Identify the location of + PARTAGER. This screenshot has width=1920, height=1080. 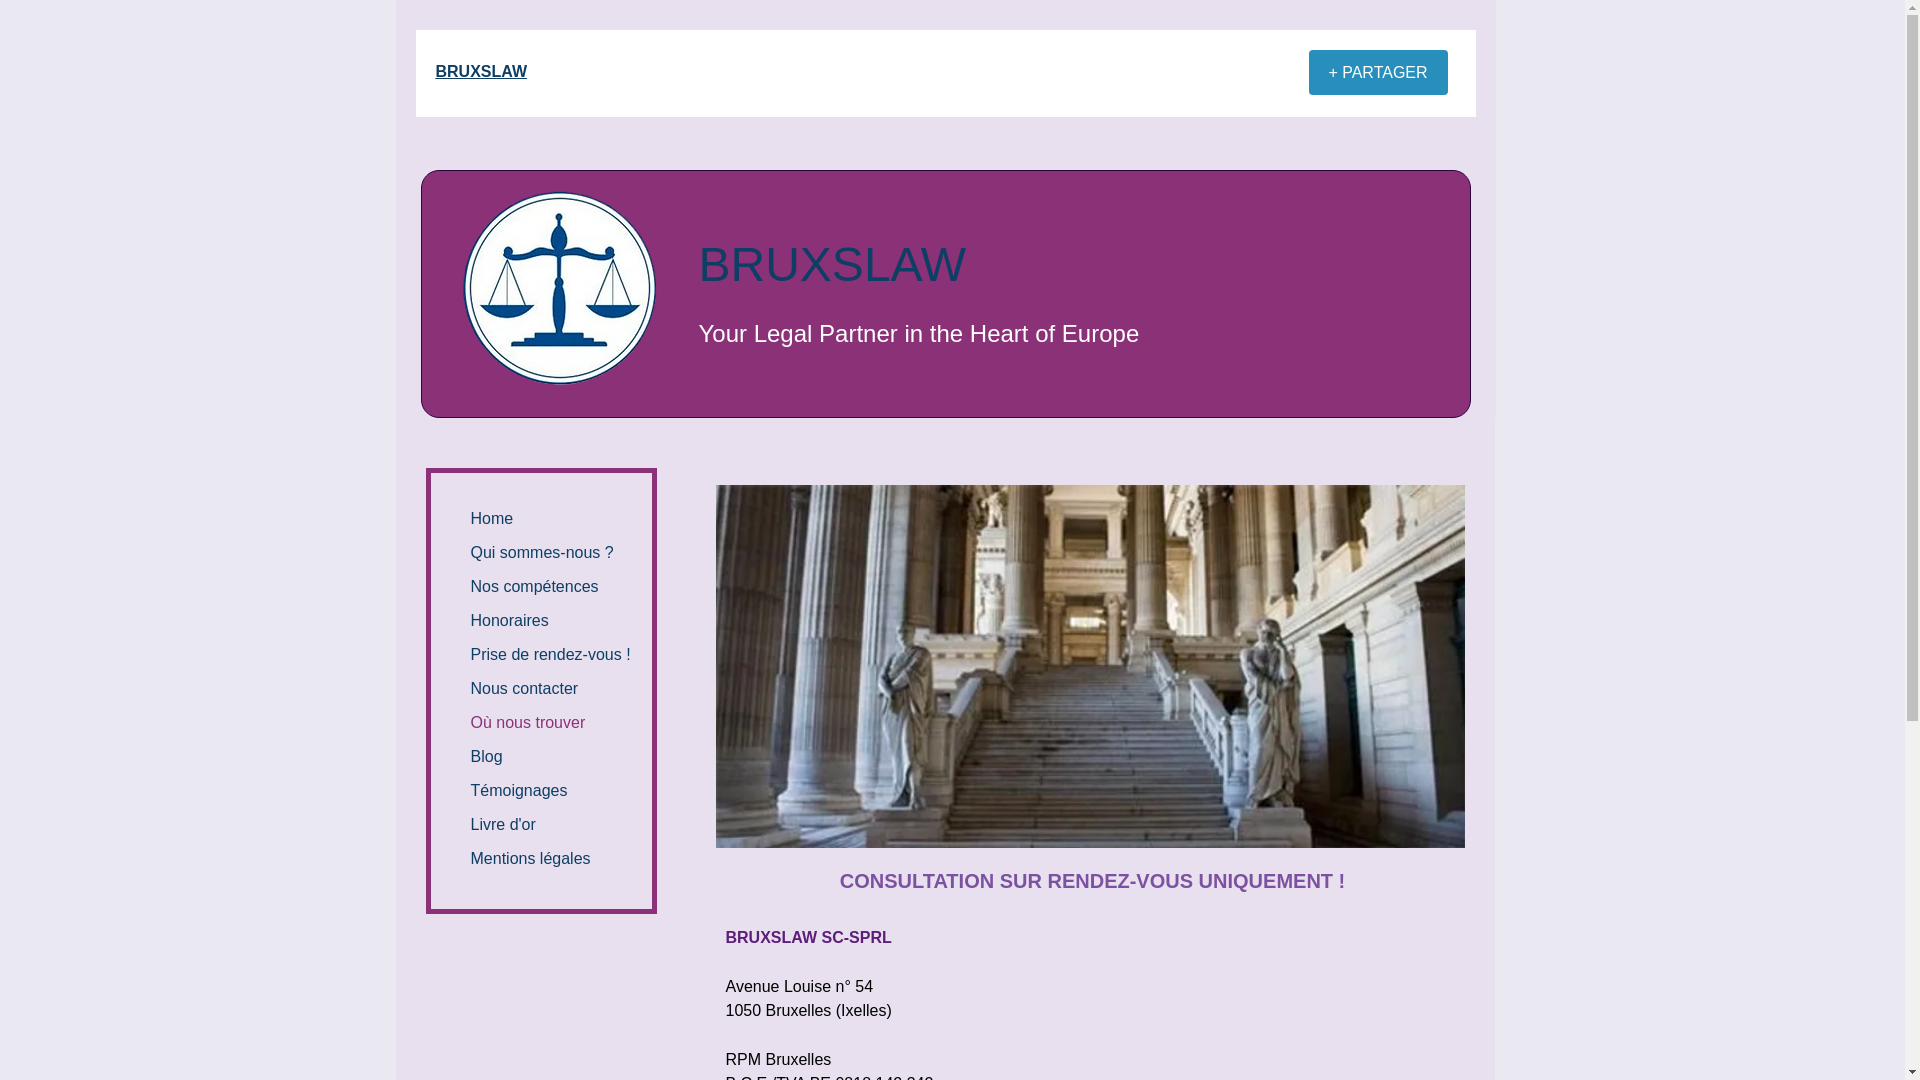
(1378, 72).